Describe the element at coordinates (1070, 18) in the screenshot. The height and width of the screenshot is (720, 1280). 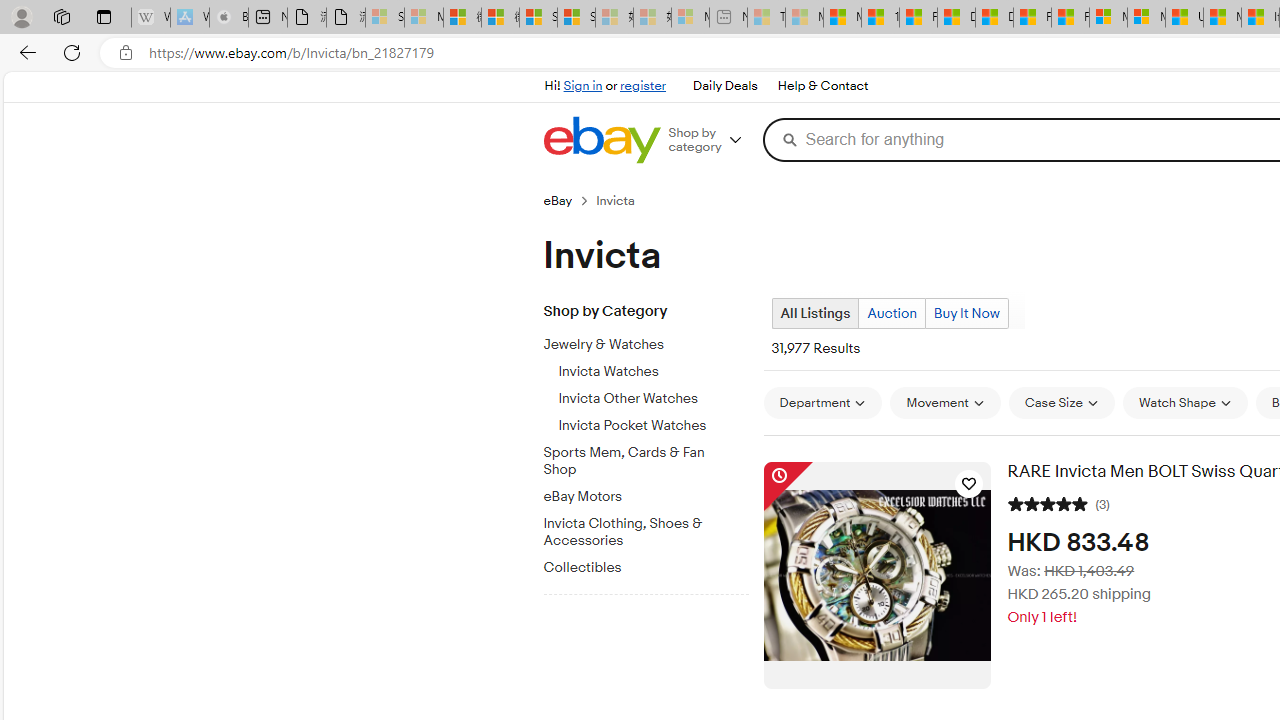
I see `Foo BAR | Trusted Community Engagement and Contributions` at that location.